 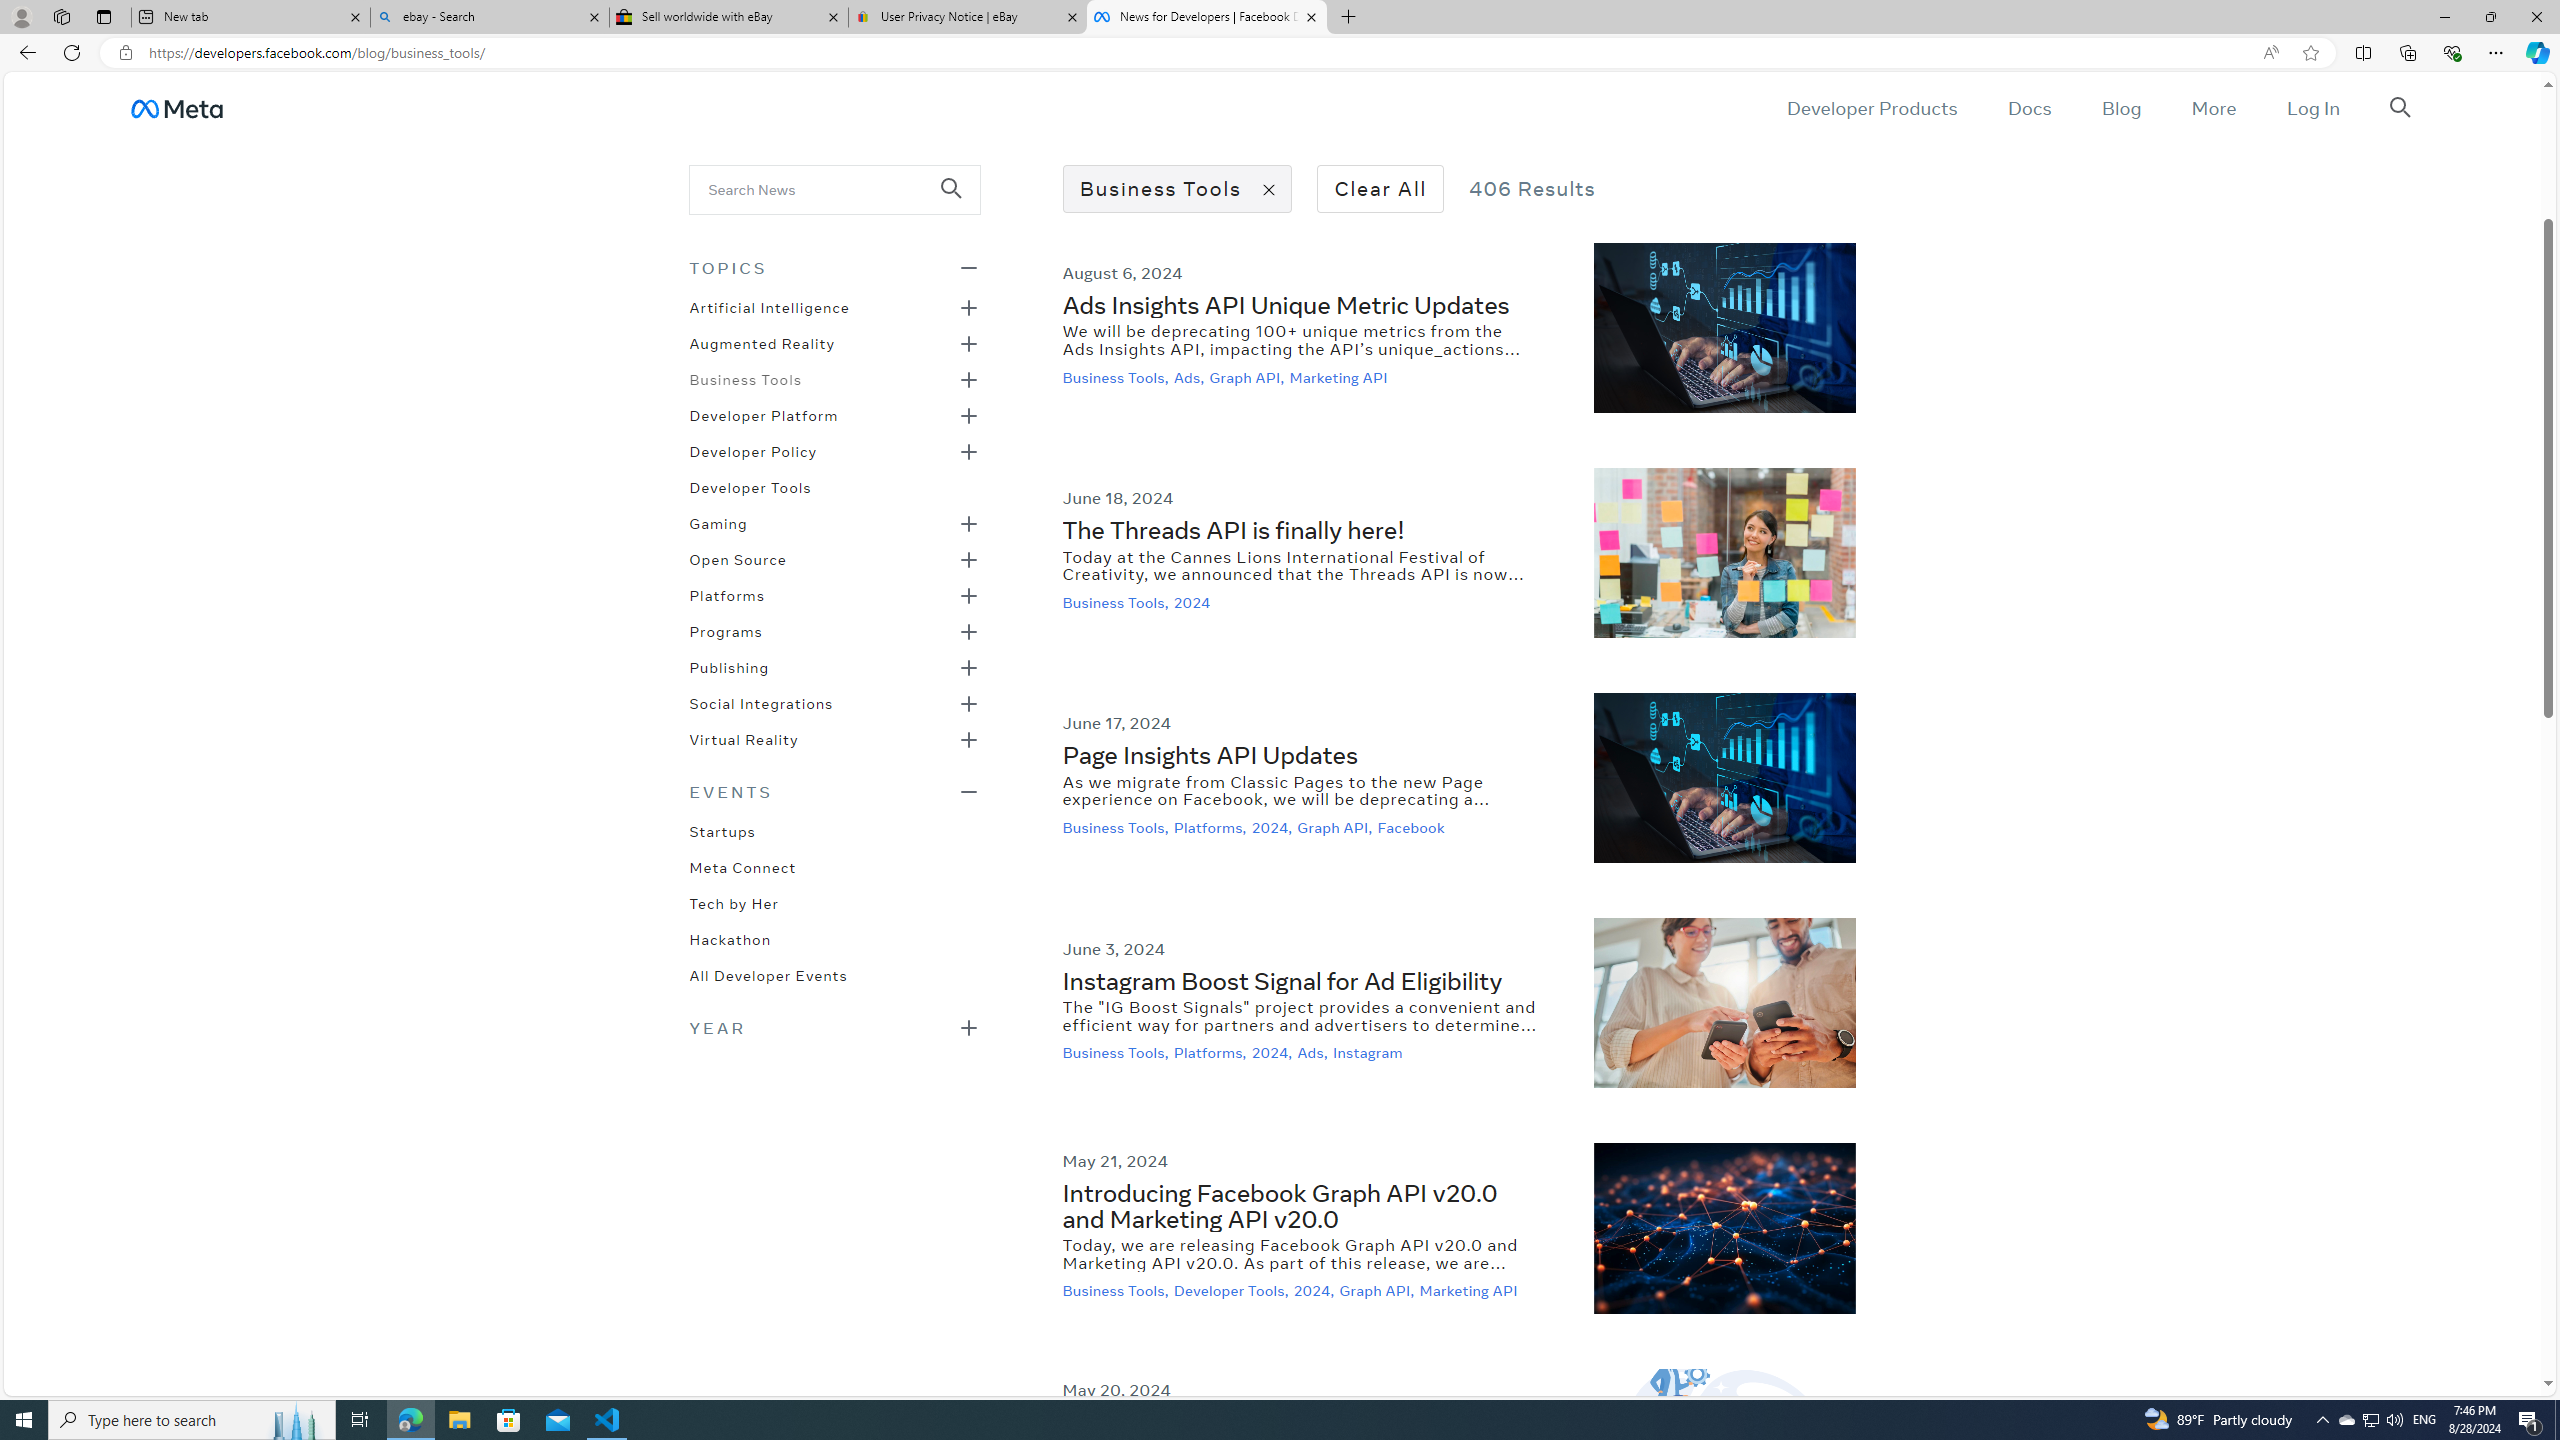 I want to click on Class: _9890 _98ez, so click(x=834, y=1027).